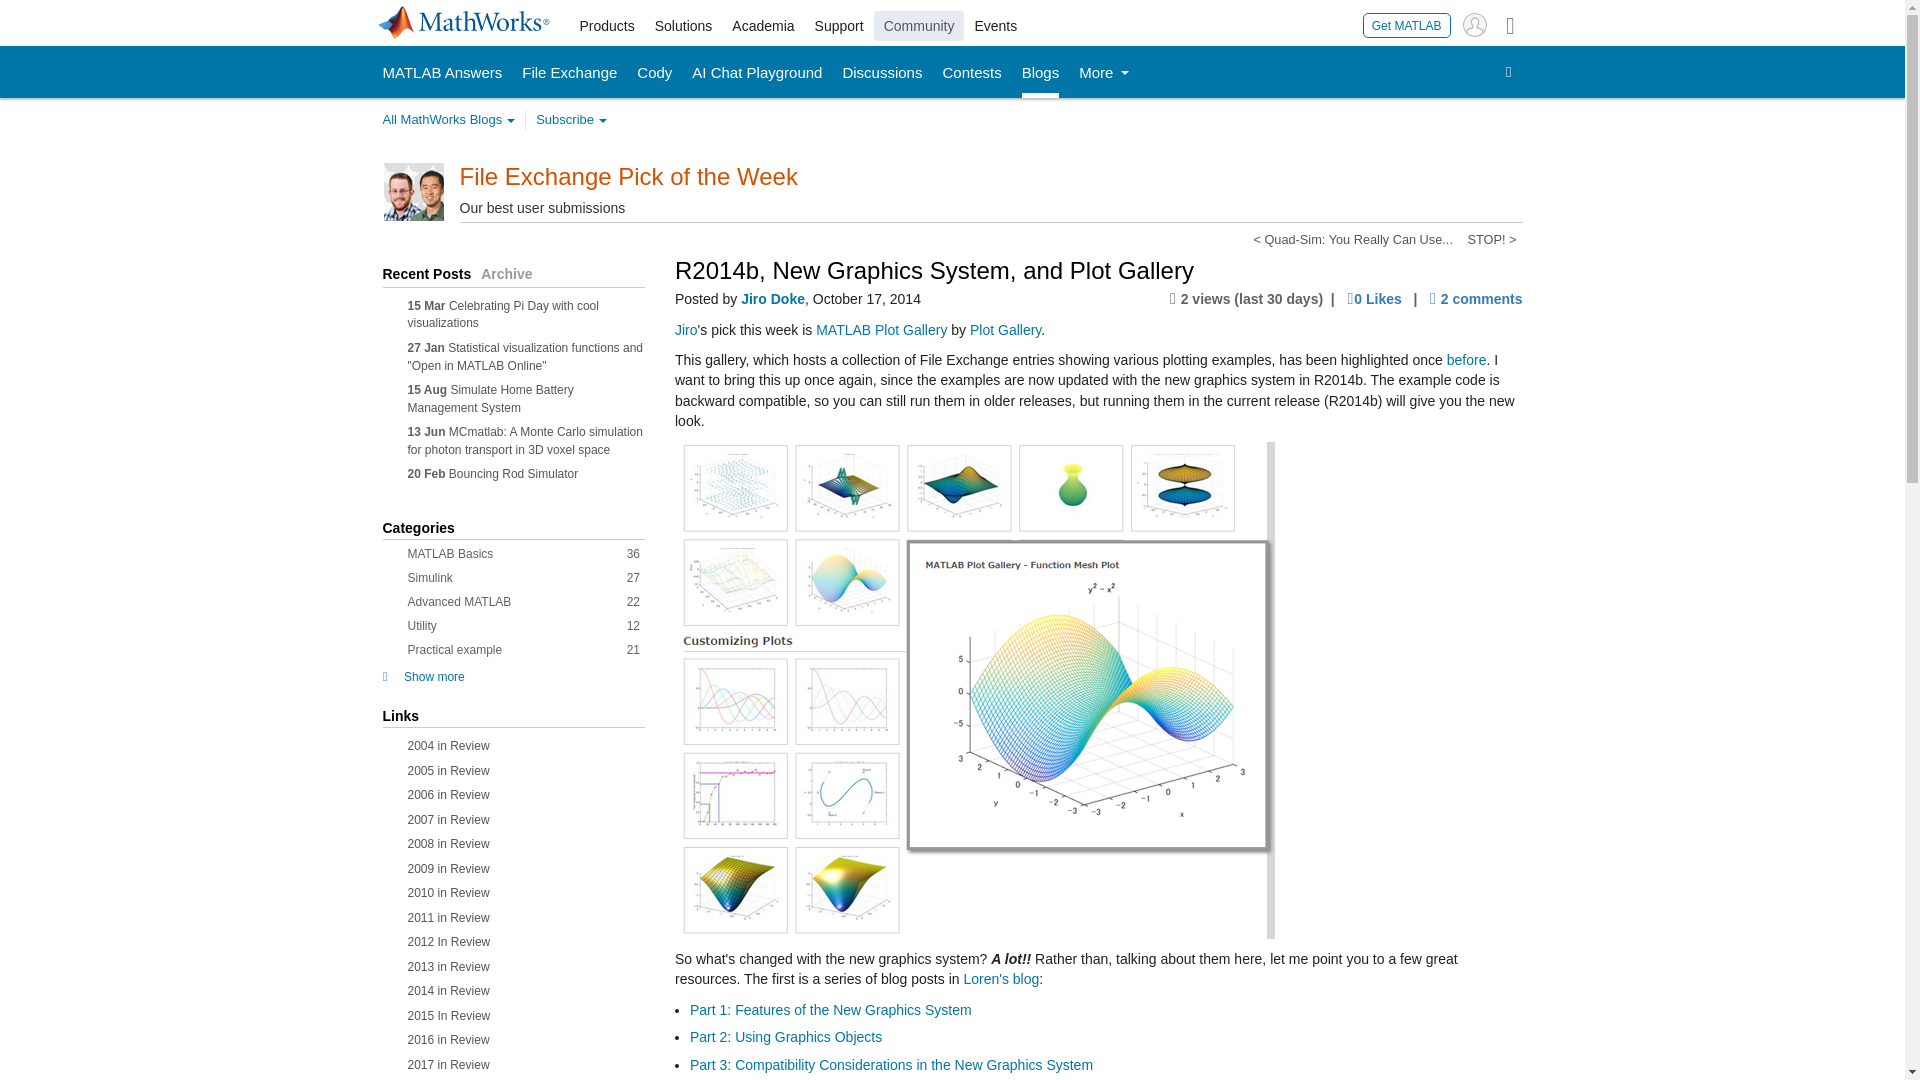 This screenshot has width=1920, height=1080. Describe the element at coordinates (838, 26) in the screenshot. I see `Support` at that location.